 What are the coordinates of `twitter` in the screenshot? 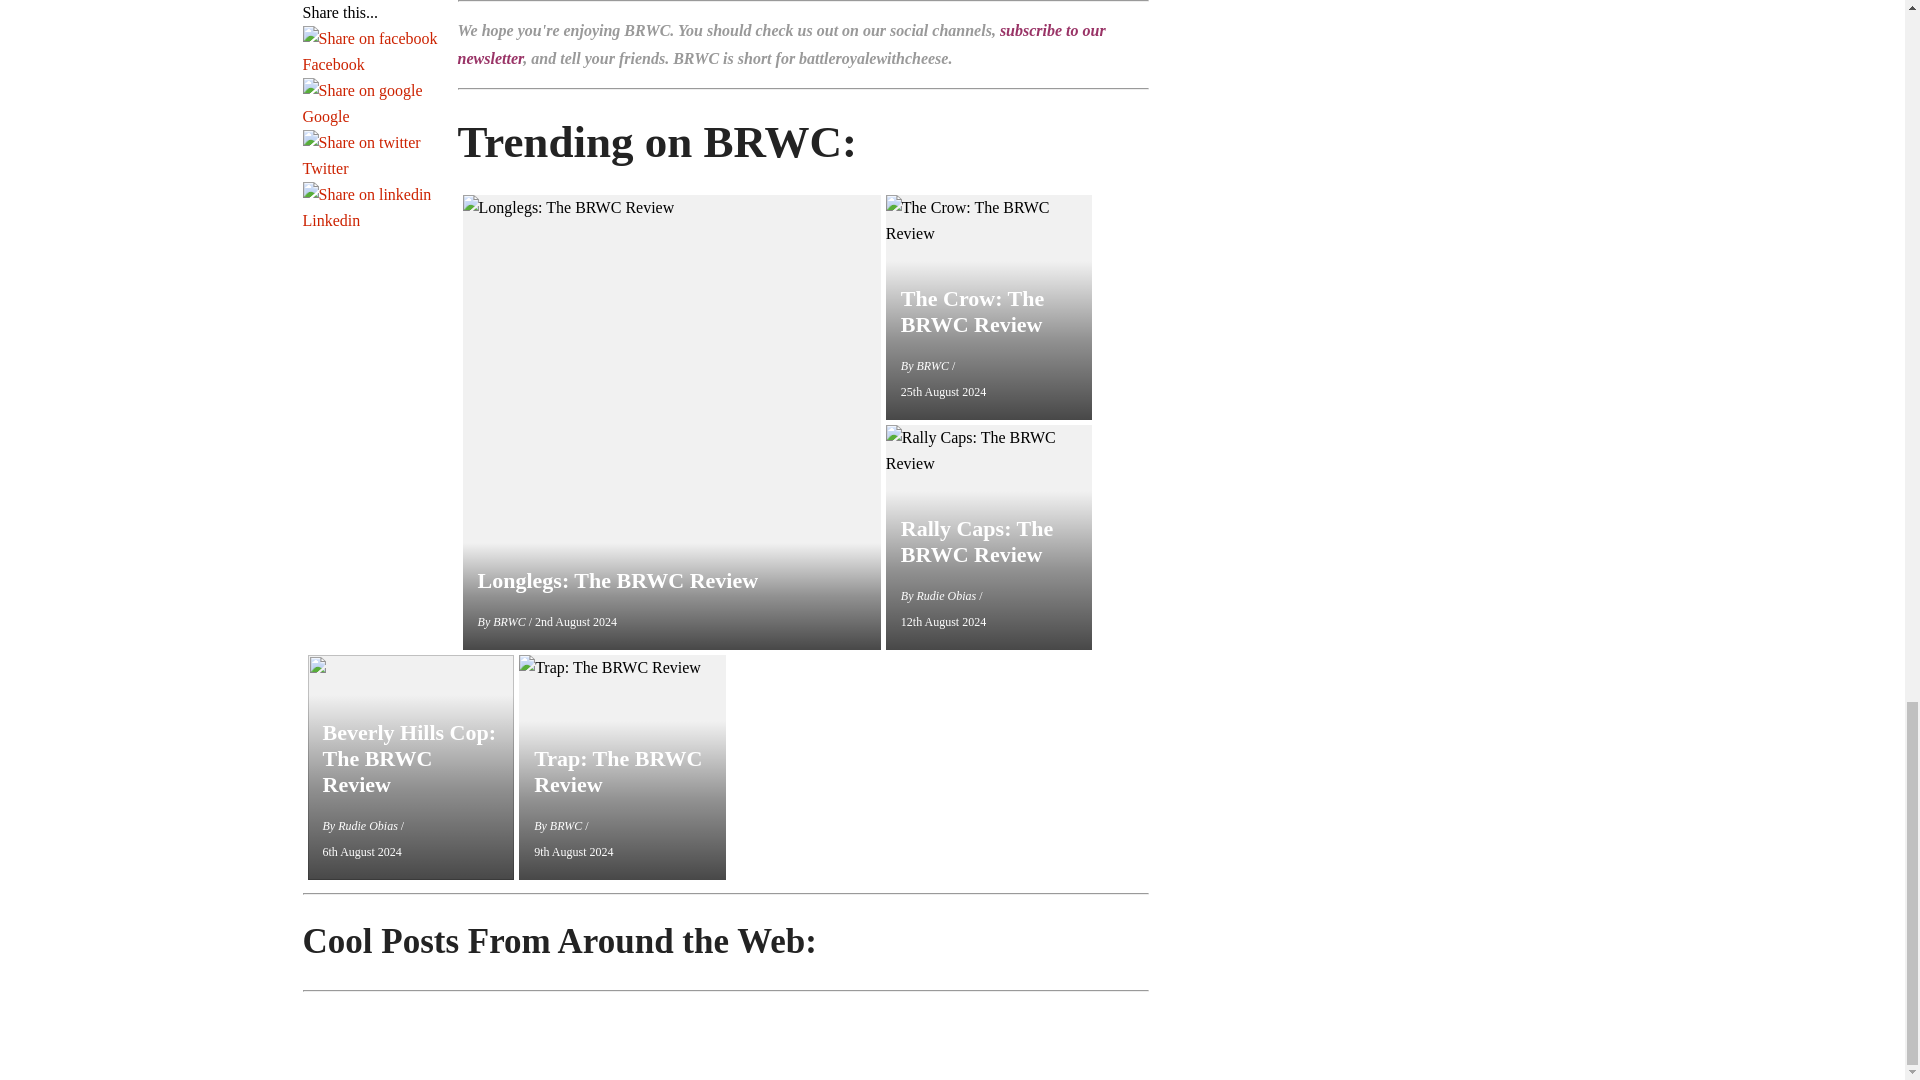 It's located at (360, 142).